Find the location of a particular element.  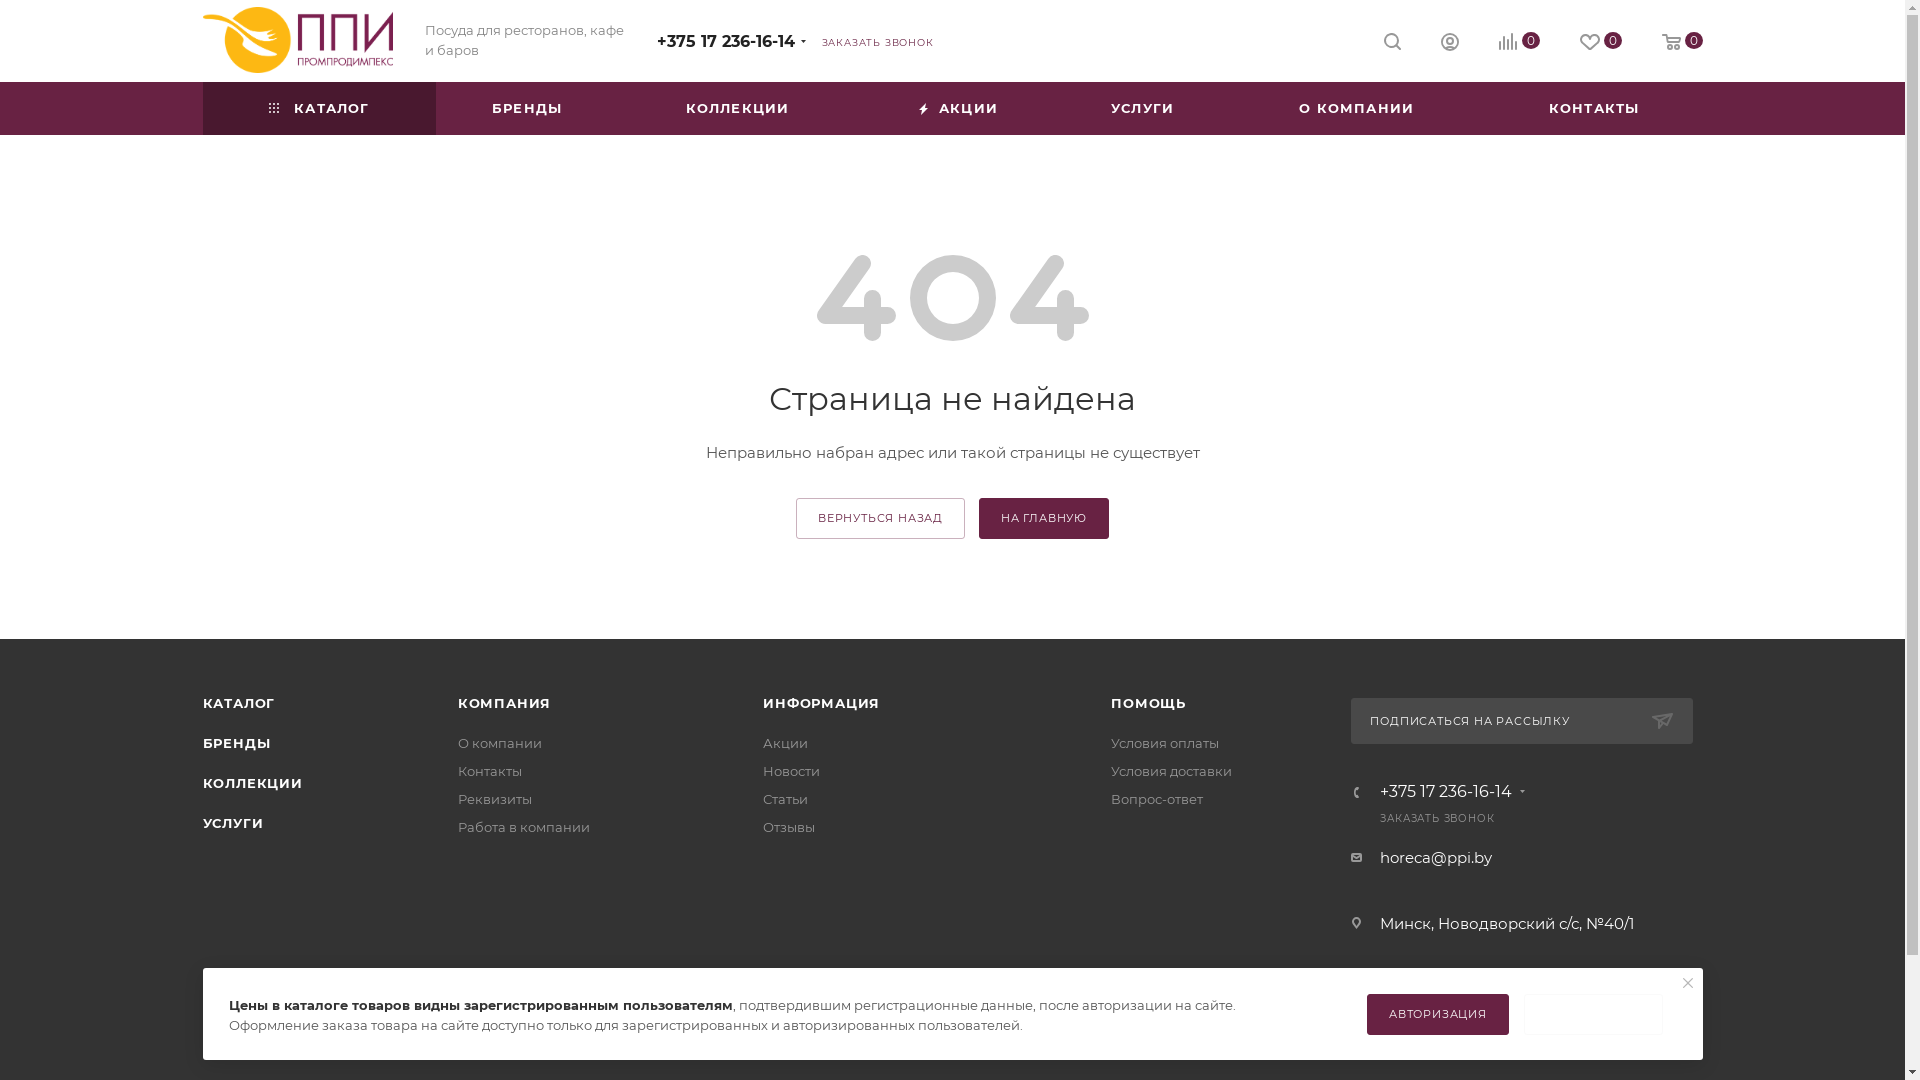

0 is located at coordinates (1601, 42).